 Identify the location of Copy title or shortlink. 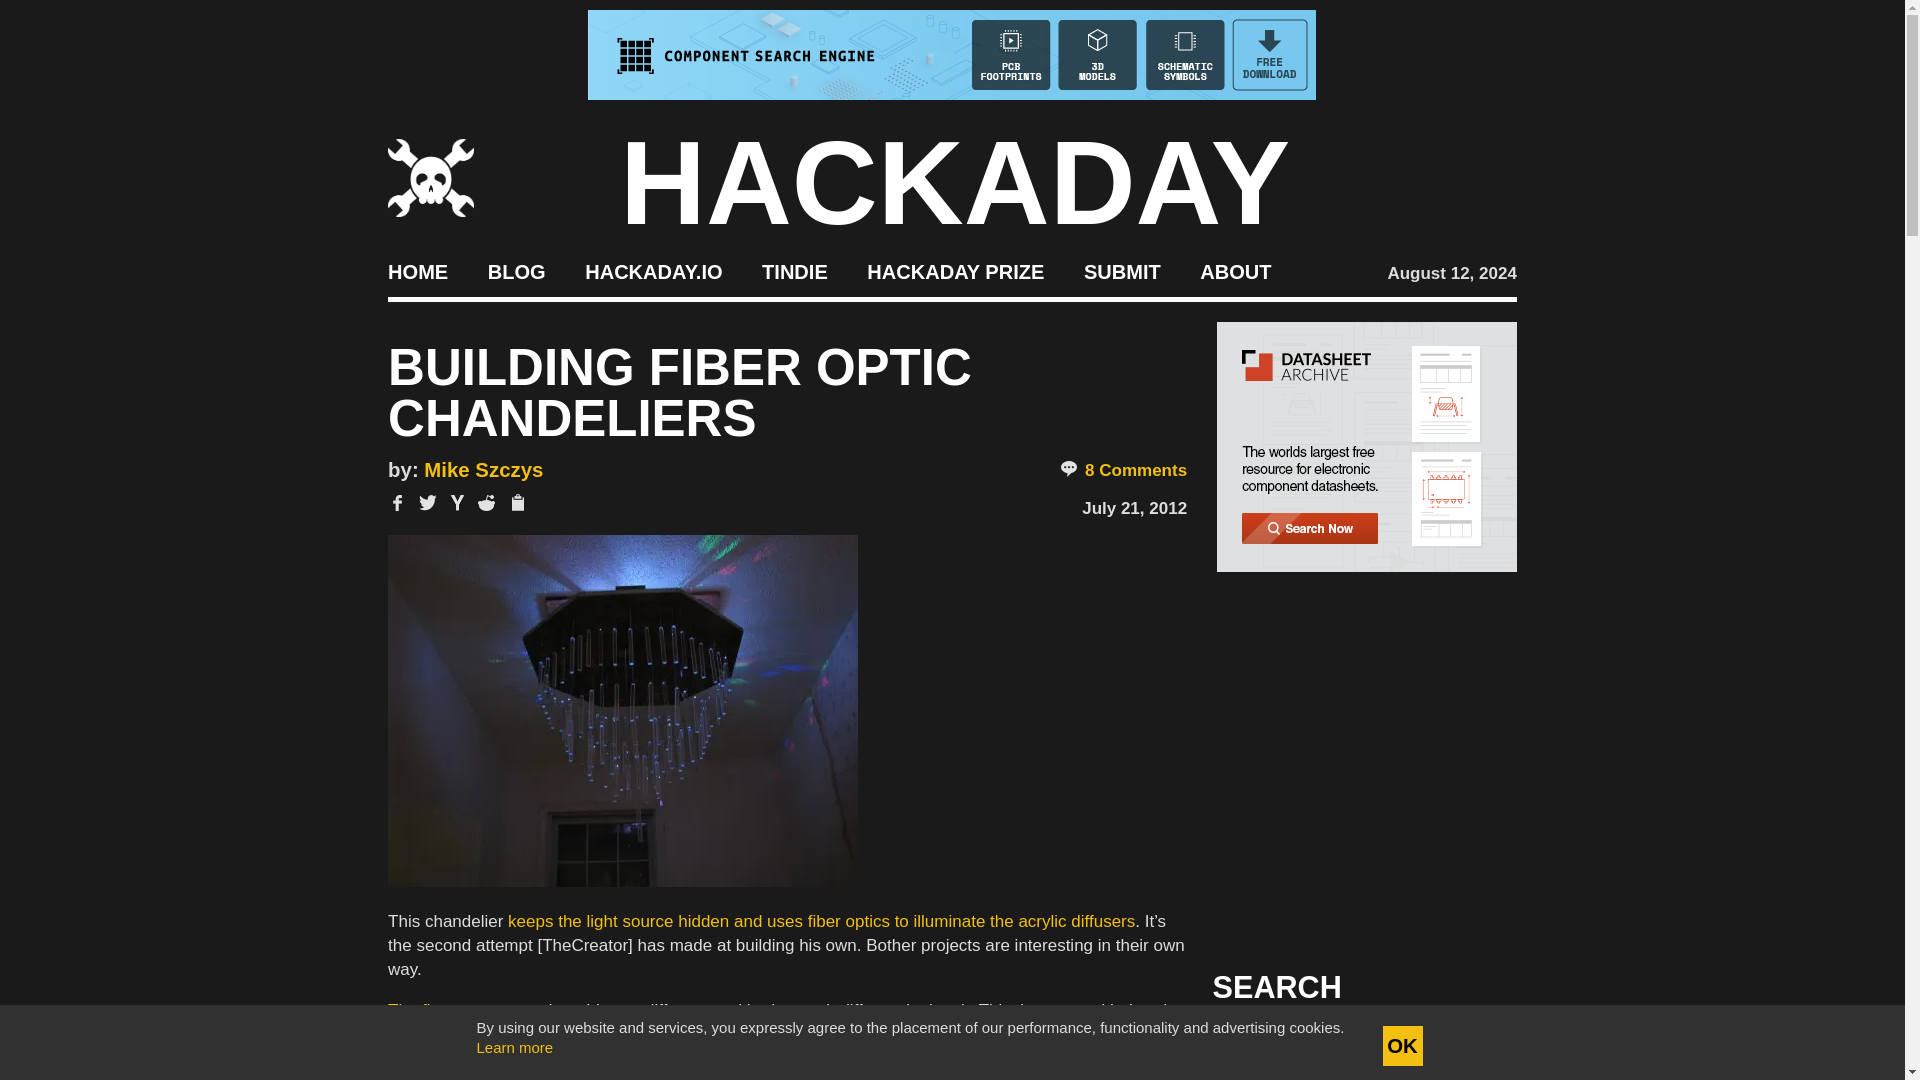
(516, 504).